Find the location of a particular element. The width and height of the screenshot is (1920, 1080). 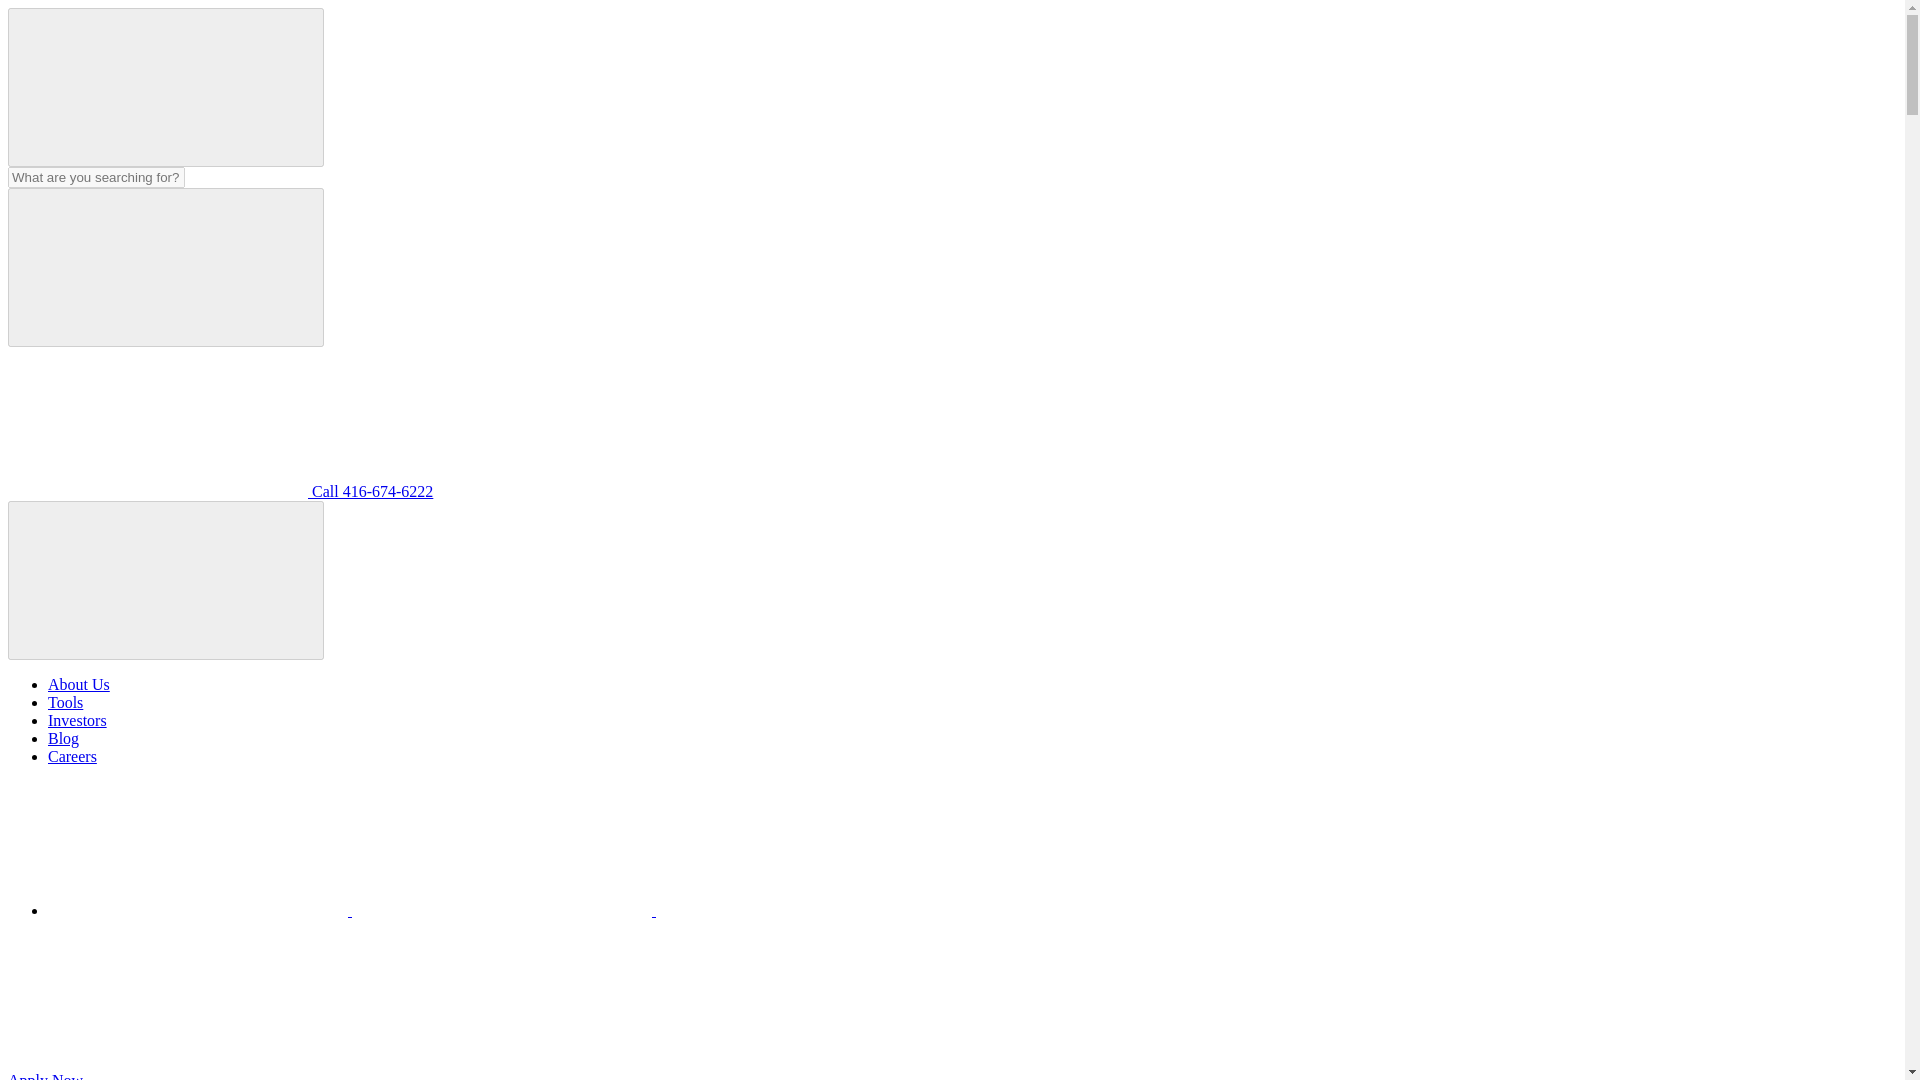

Tools is located at coordinates (65, 702).